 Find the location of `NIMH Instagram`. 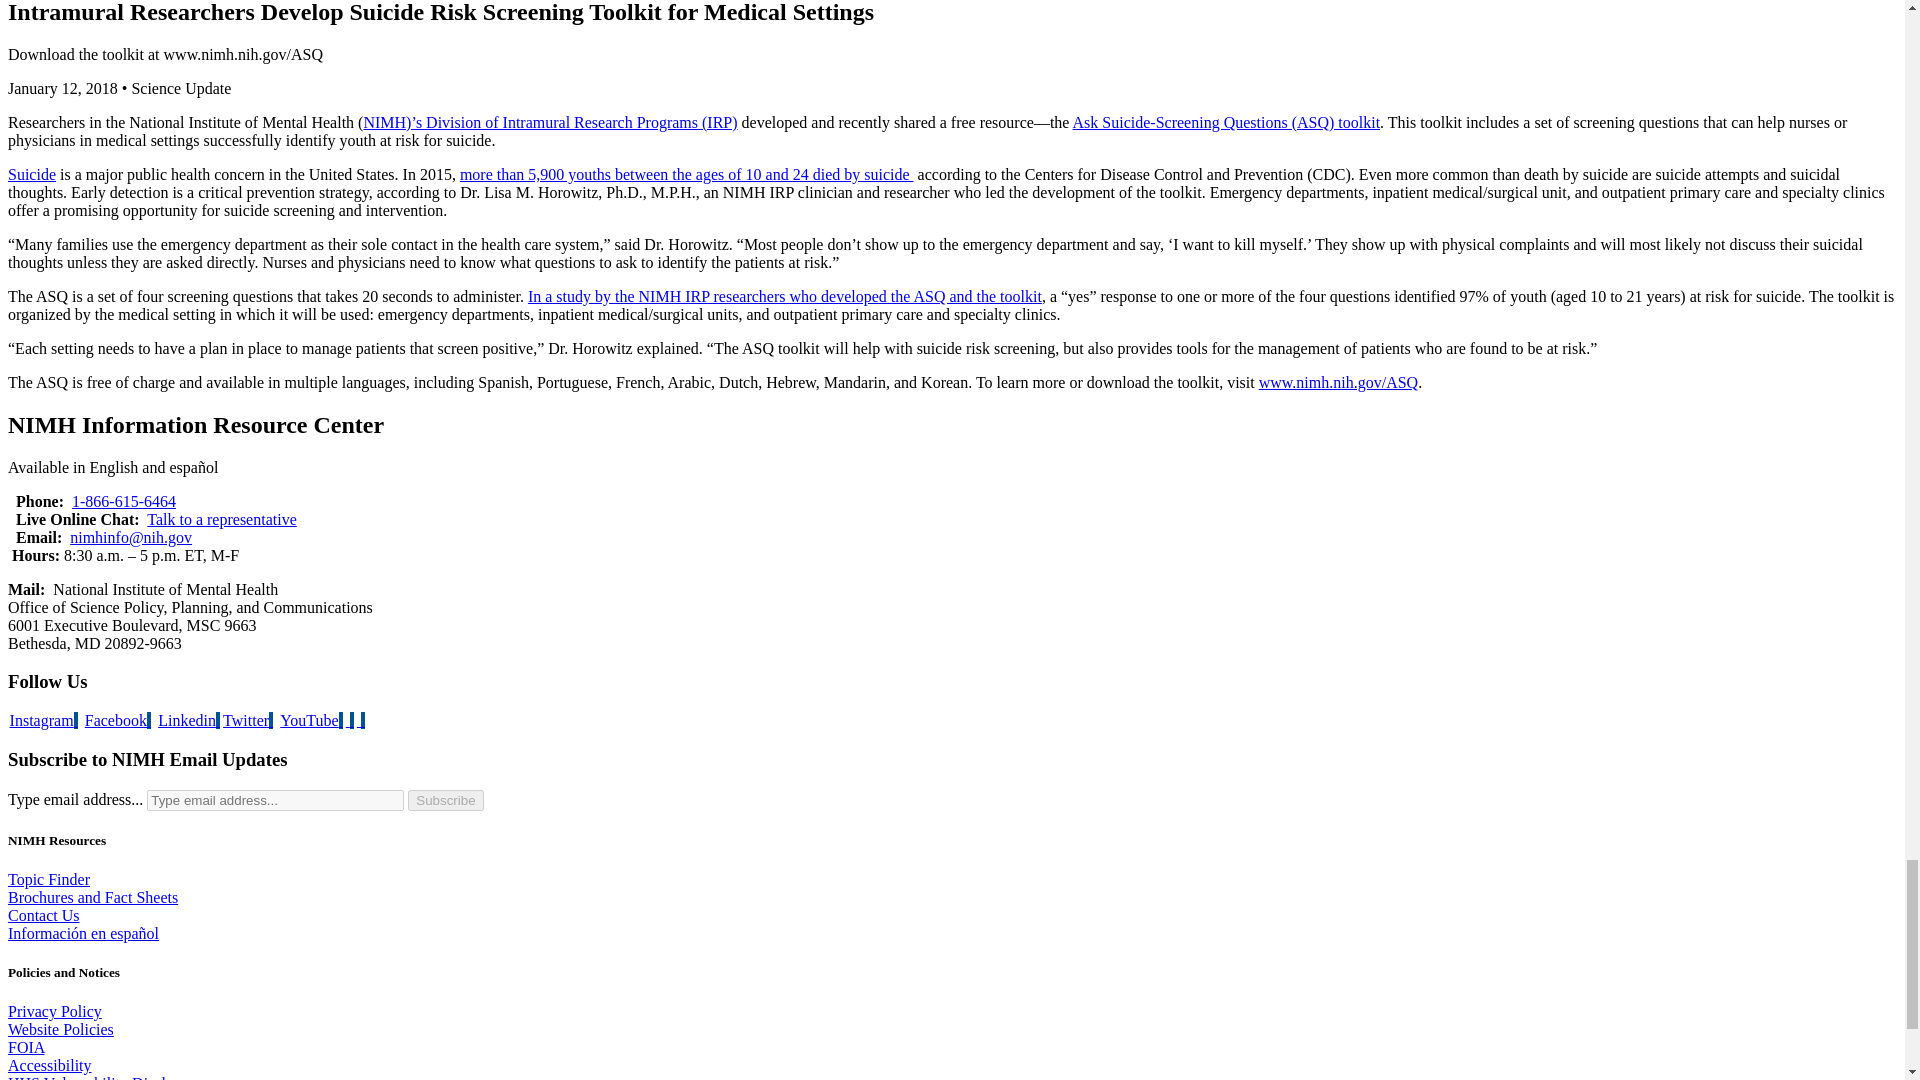

NIMH Instagram is located at coordinates (44, 720).